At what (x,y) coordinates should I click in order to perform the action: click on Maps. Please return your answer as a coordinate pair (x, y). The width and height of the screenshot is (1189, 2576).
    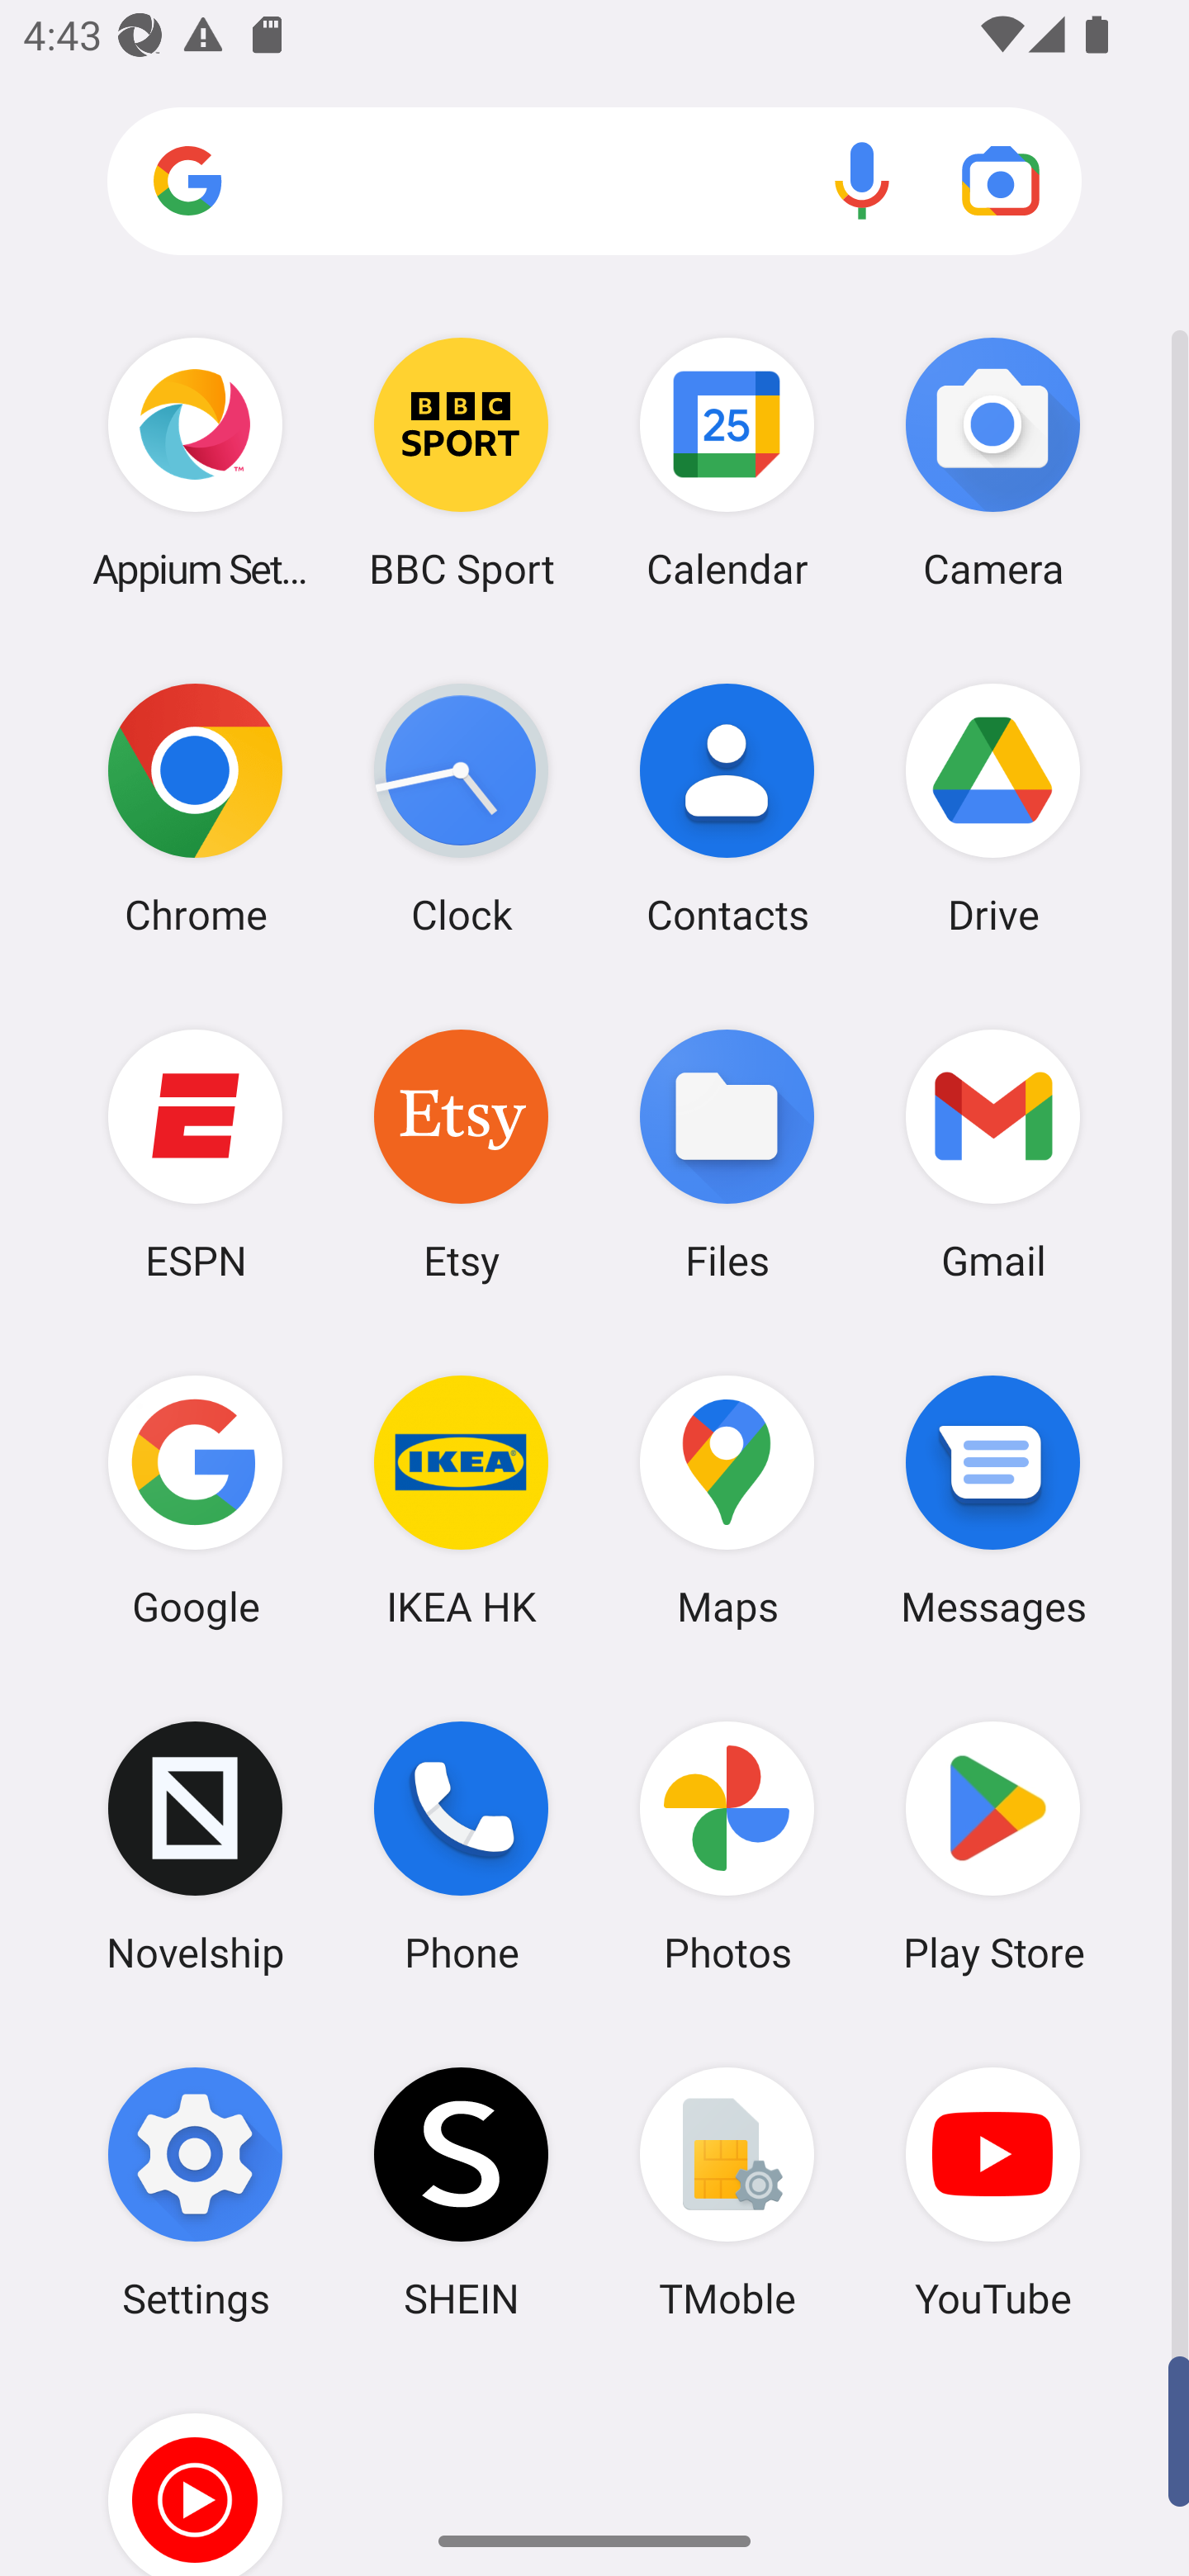
    Looking at the image, I should click on (727, 1500).